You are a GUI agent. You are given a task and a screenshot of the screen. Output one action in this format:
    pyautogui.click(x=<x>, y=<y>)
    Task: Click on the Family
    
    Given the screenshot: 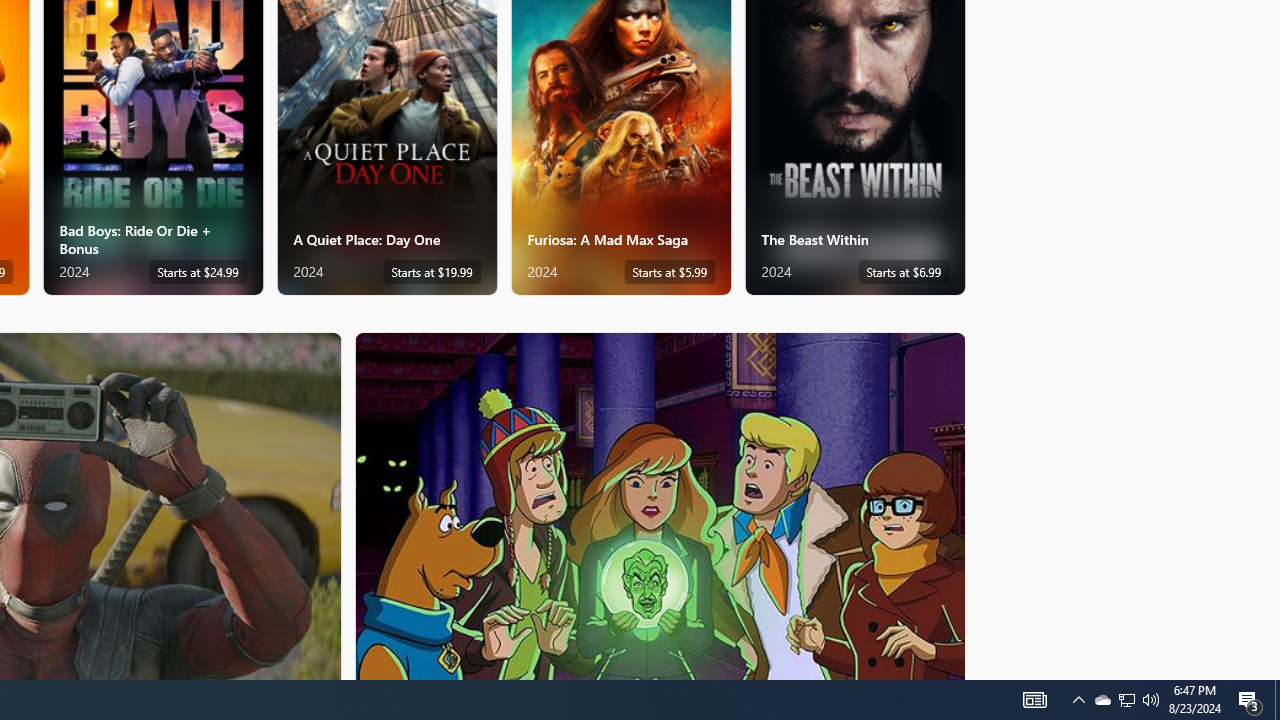 What is the action you would take?
    pyautogui.click(x=660, y=505)
    